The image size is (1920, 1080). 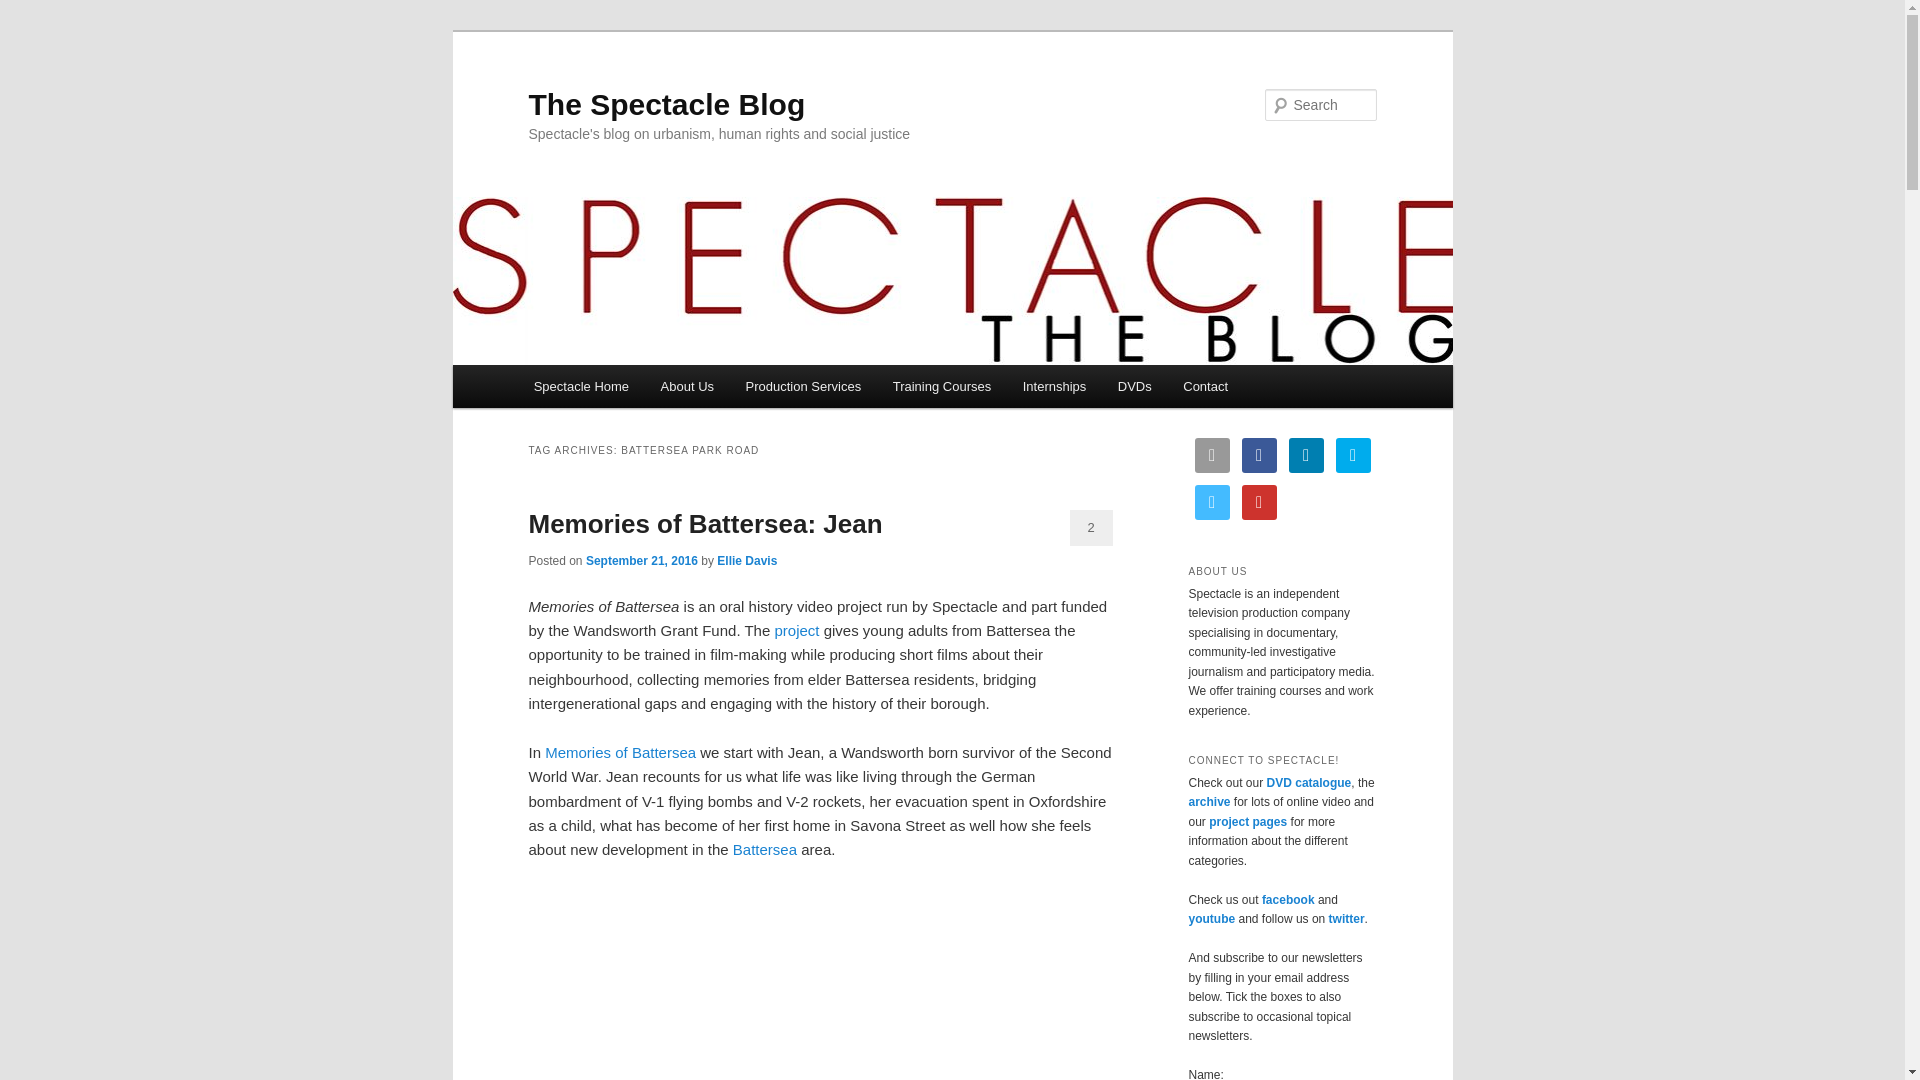 What do you see at coordinates (746, 561) in the screenshot?
I see `Ellie Davis` at bounding box center [746, 561].